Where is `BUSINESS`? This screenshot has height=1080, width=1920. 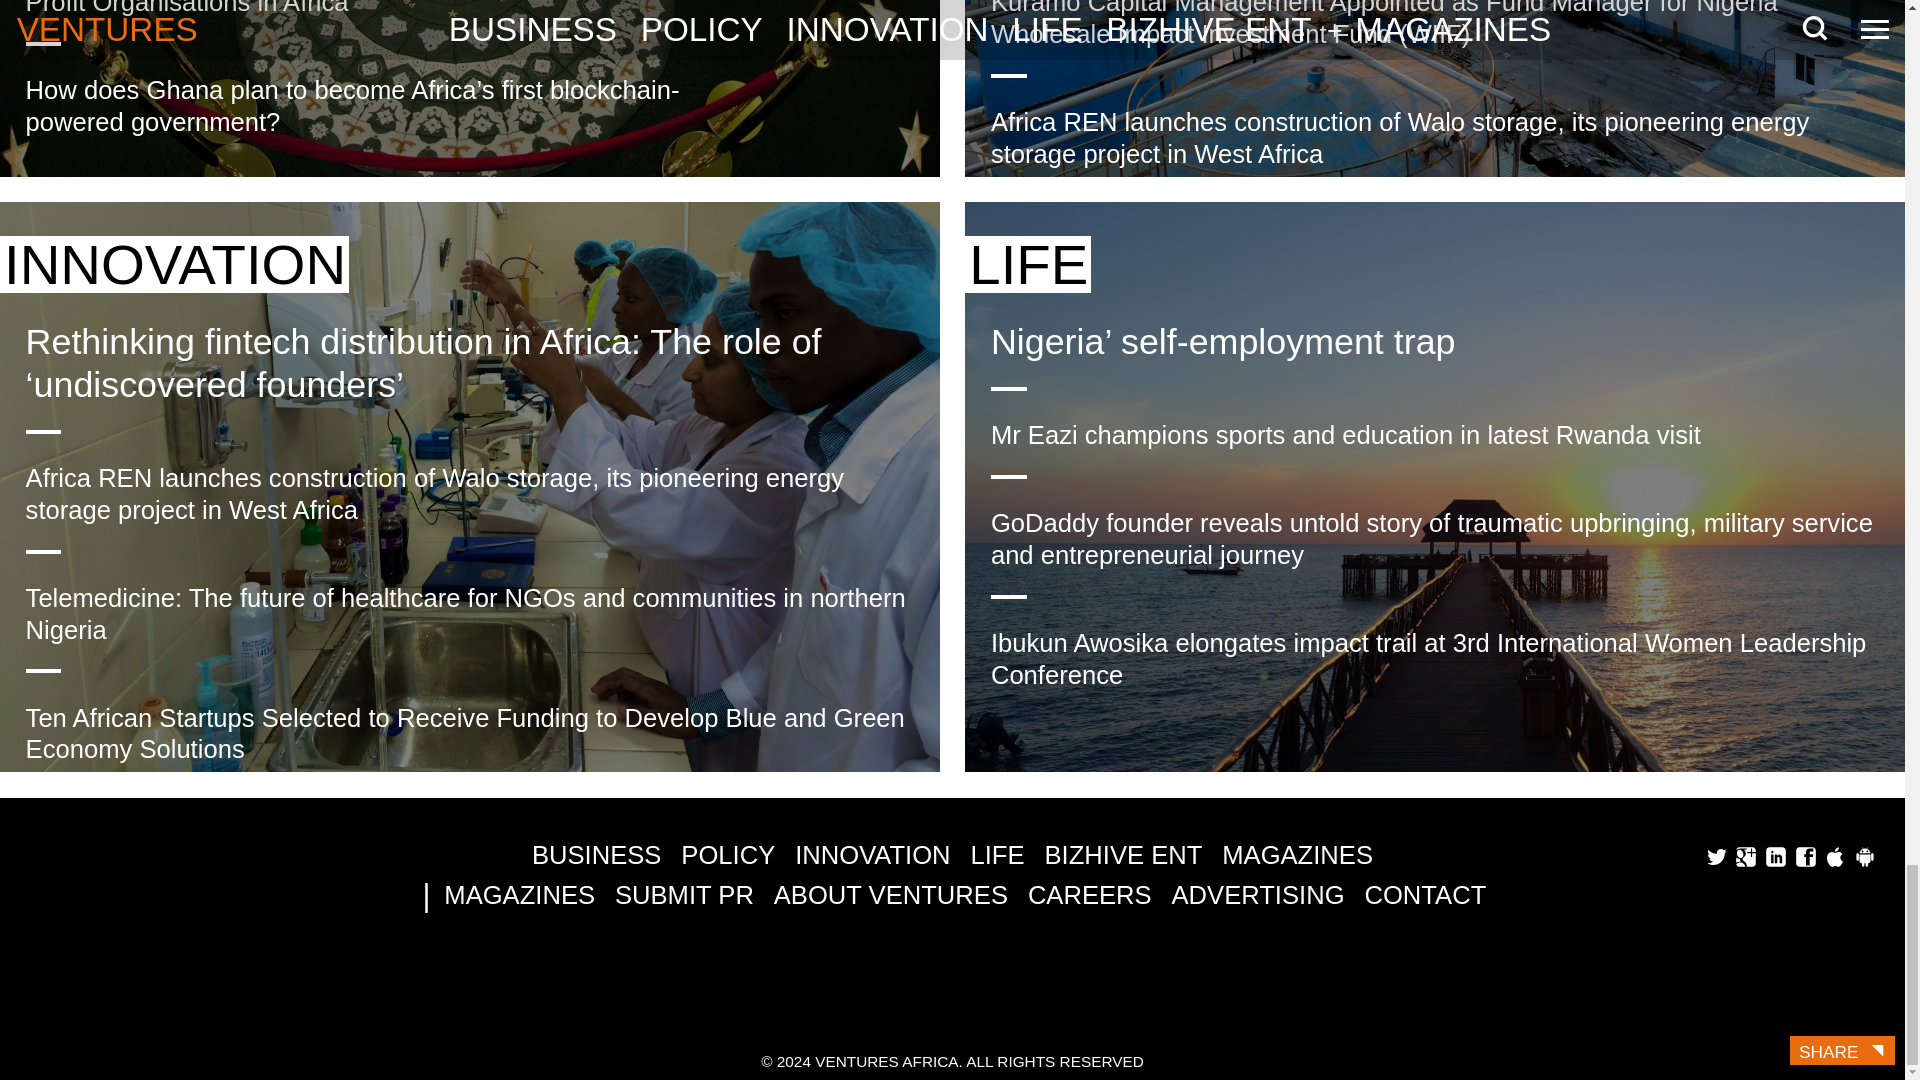 BUSINESS is located at coordinates (596, 856).